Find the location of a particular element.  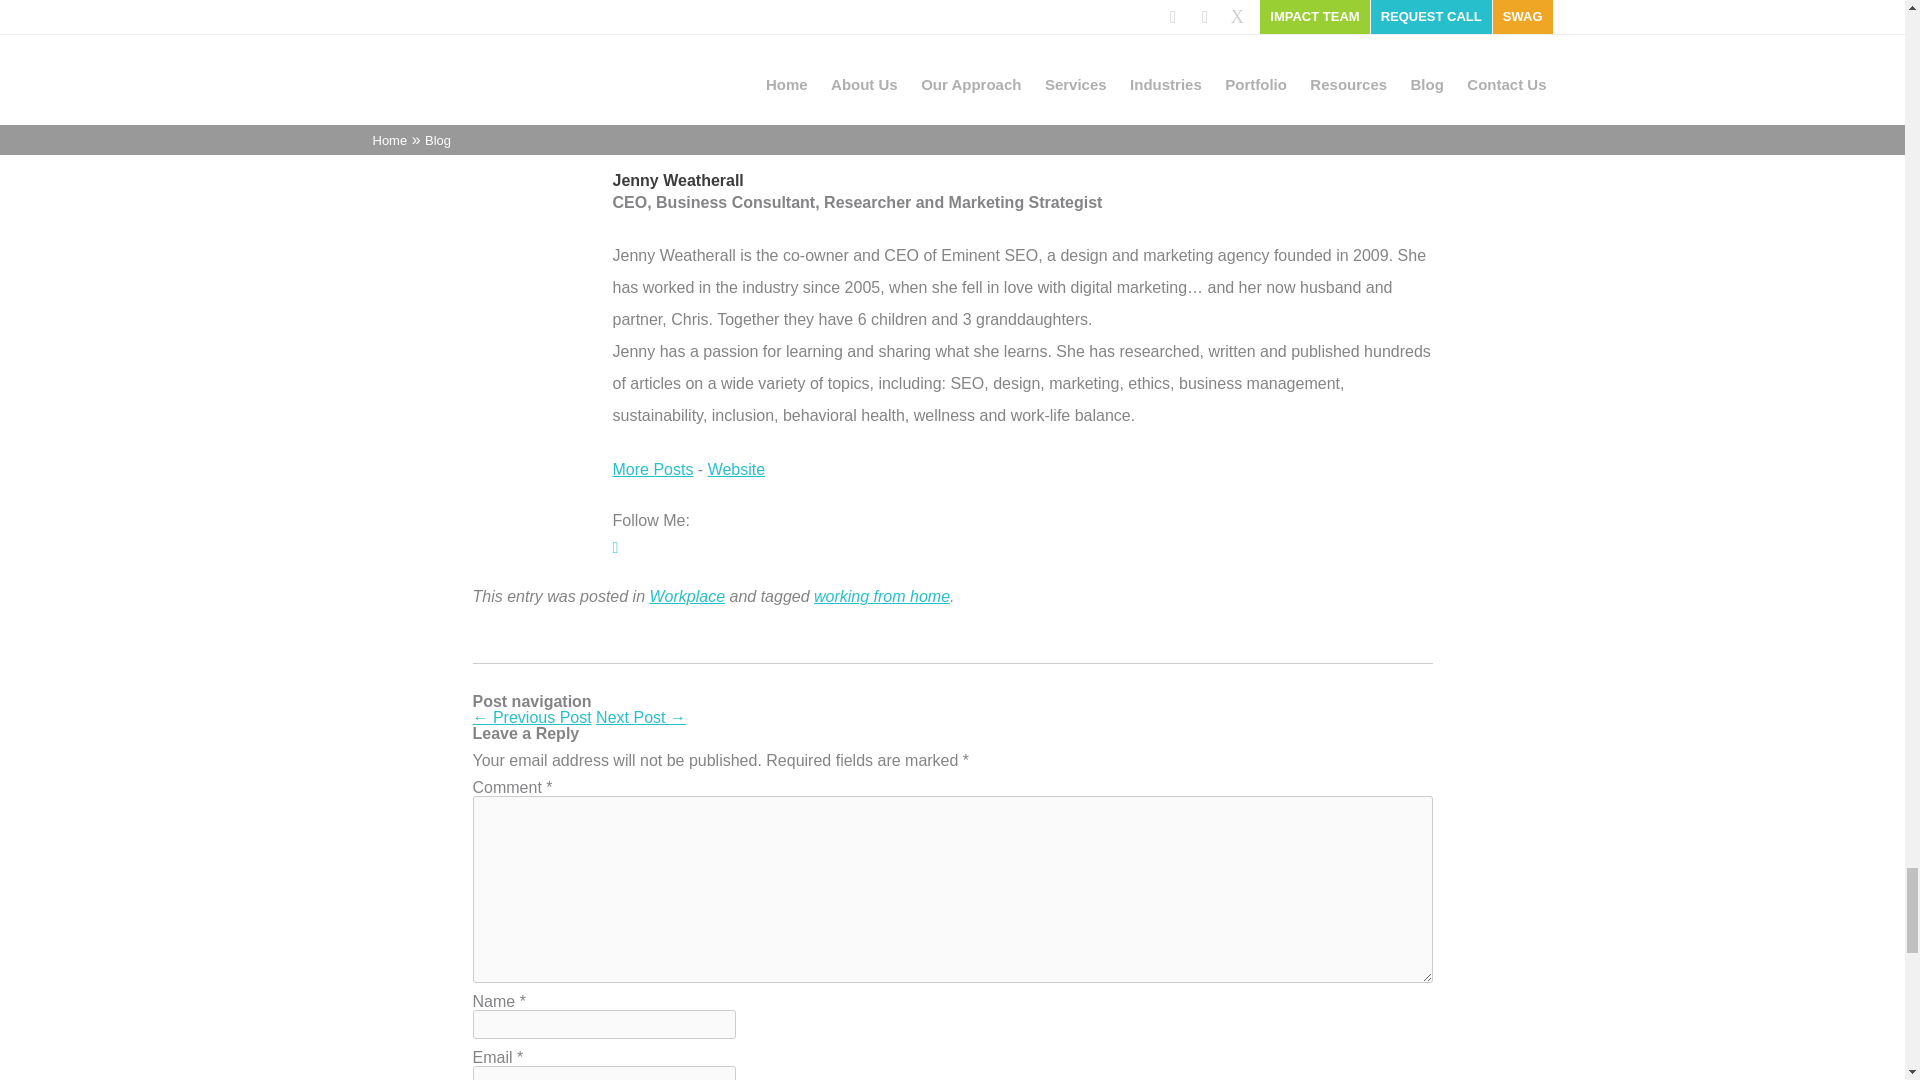

Jenny Weatherall is located at coordinates (737, 470).